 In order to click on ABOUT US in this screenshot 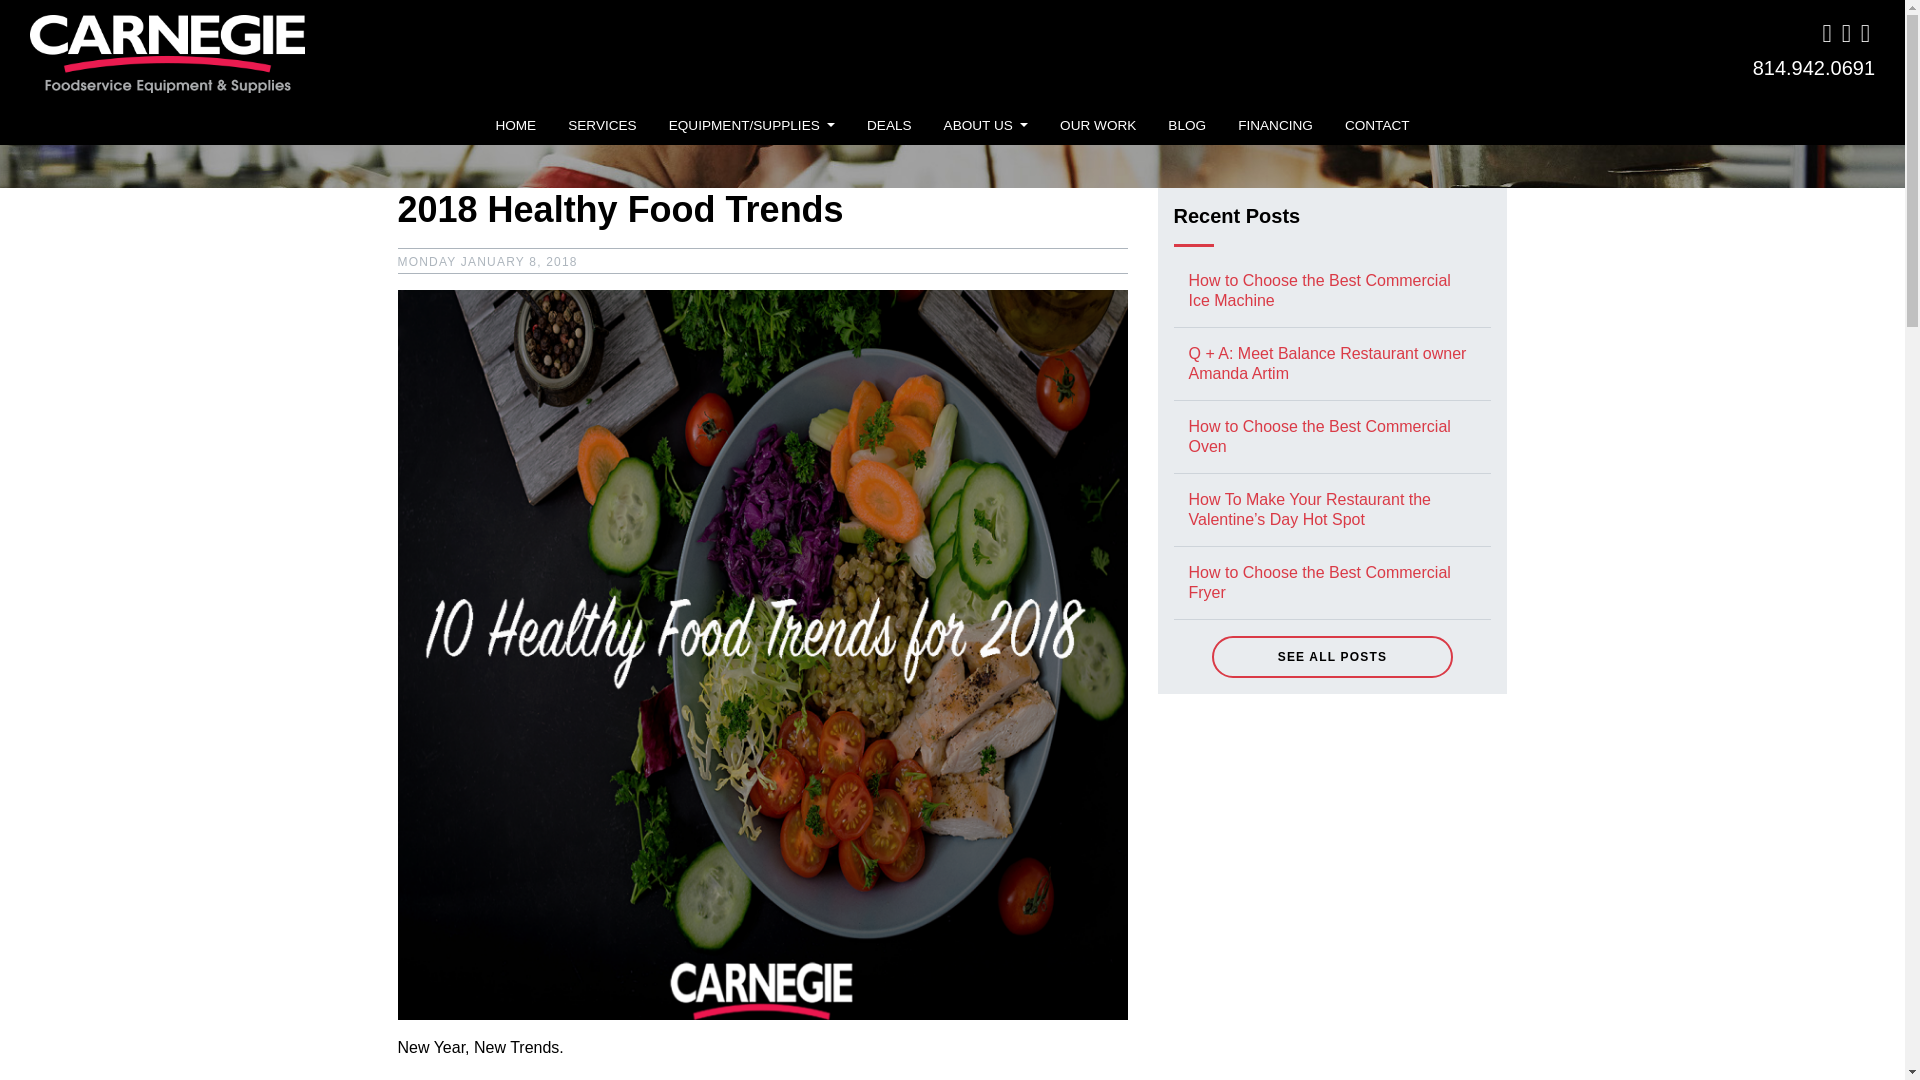, I will do `click(986, 126)`.